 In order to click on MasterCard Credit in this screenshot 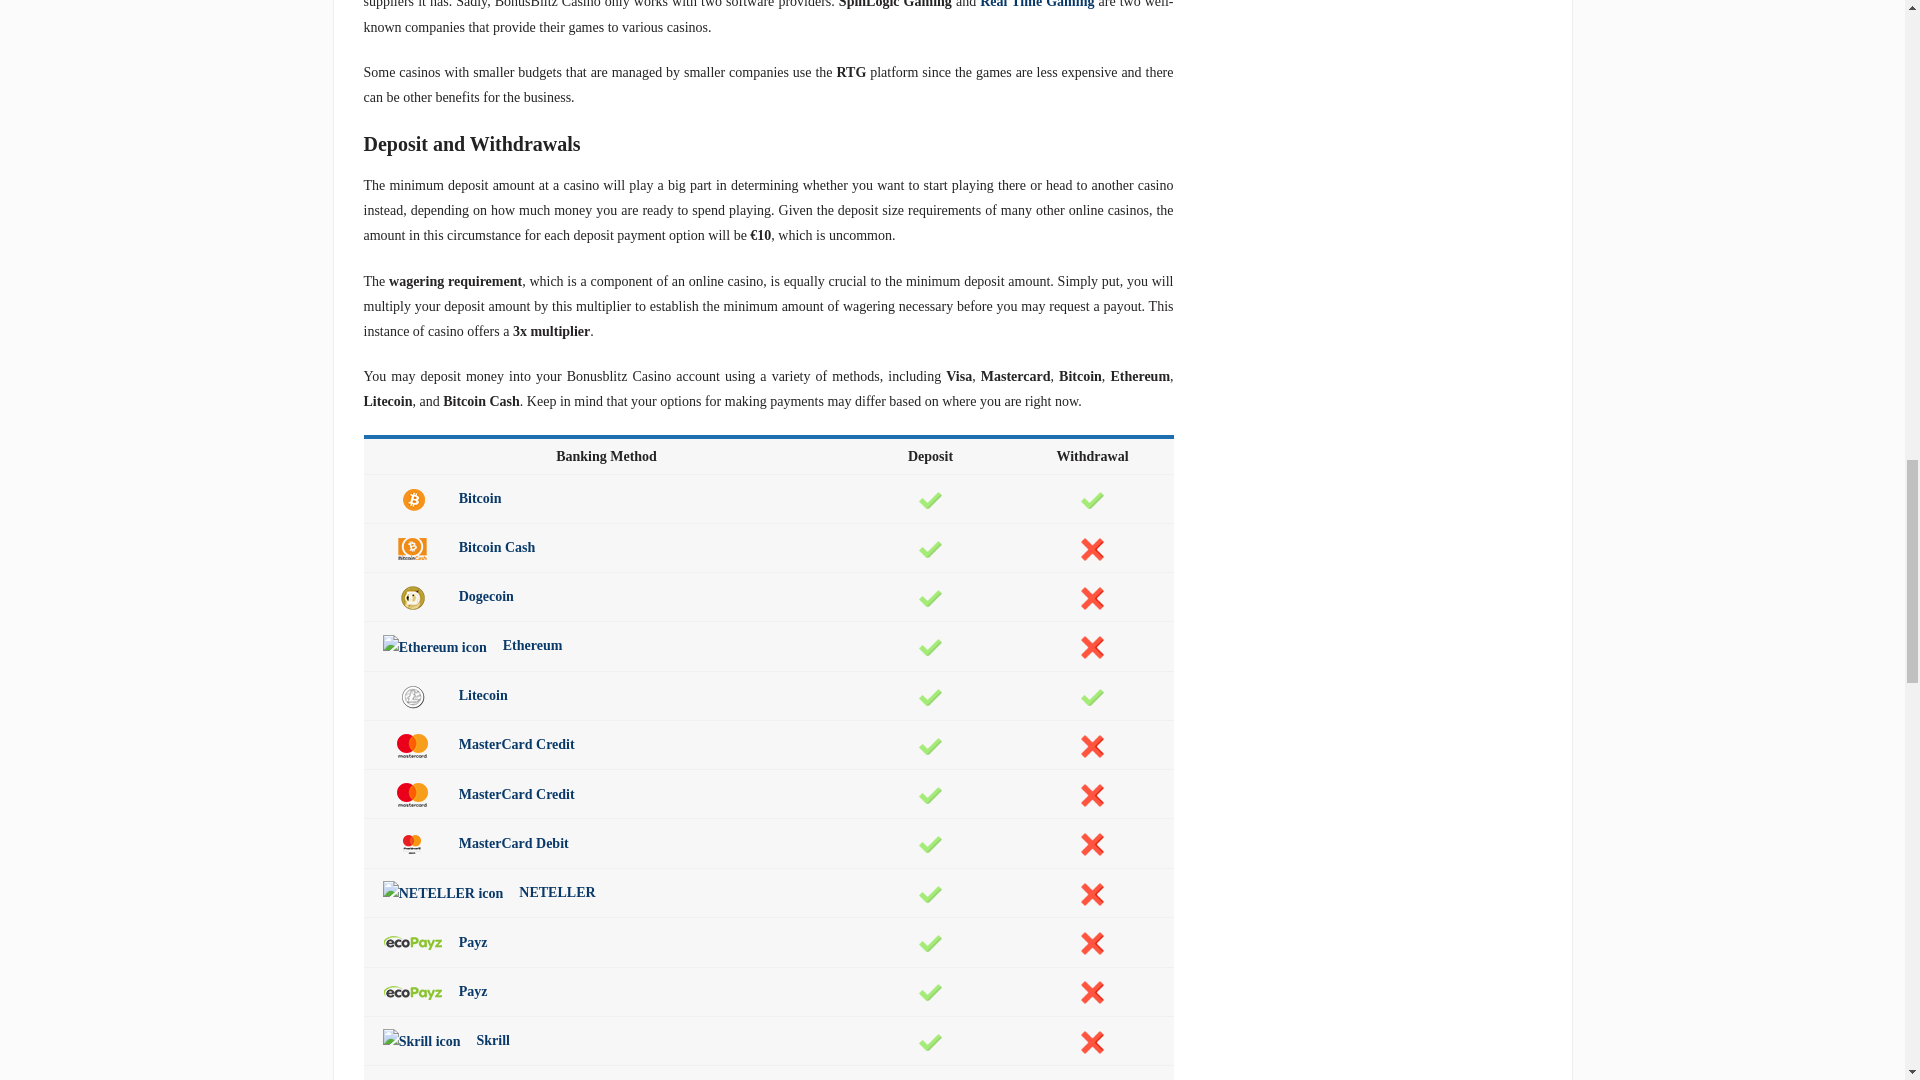, I will do `click(478, 794)`.